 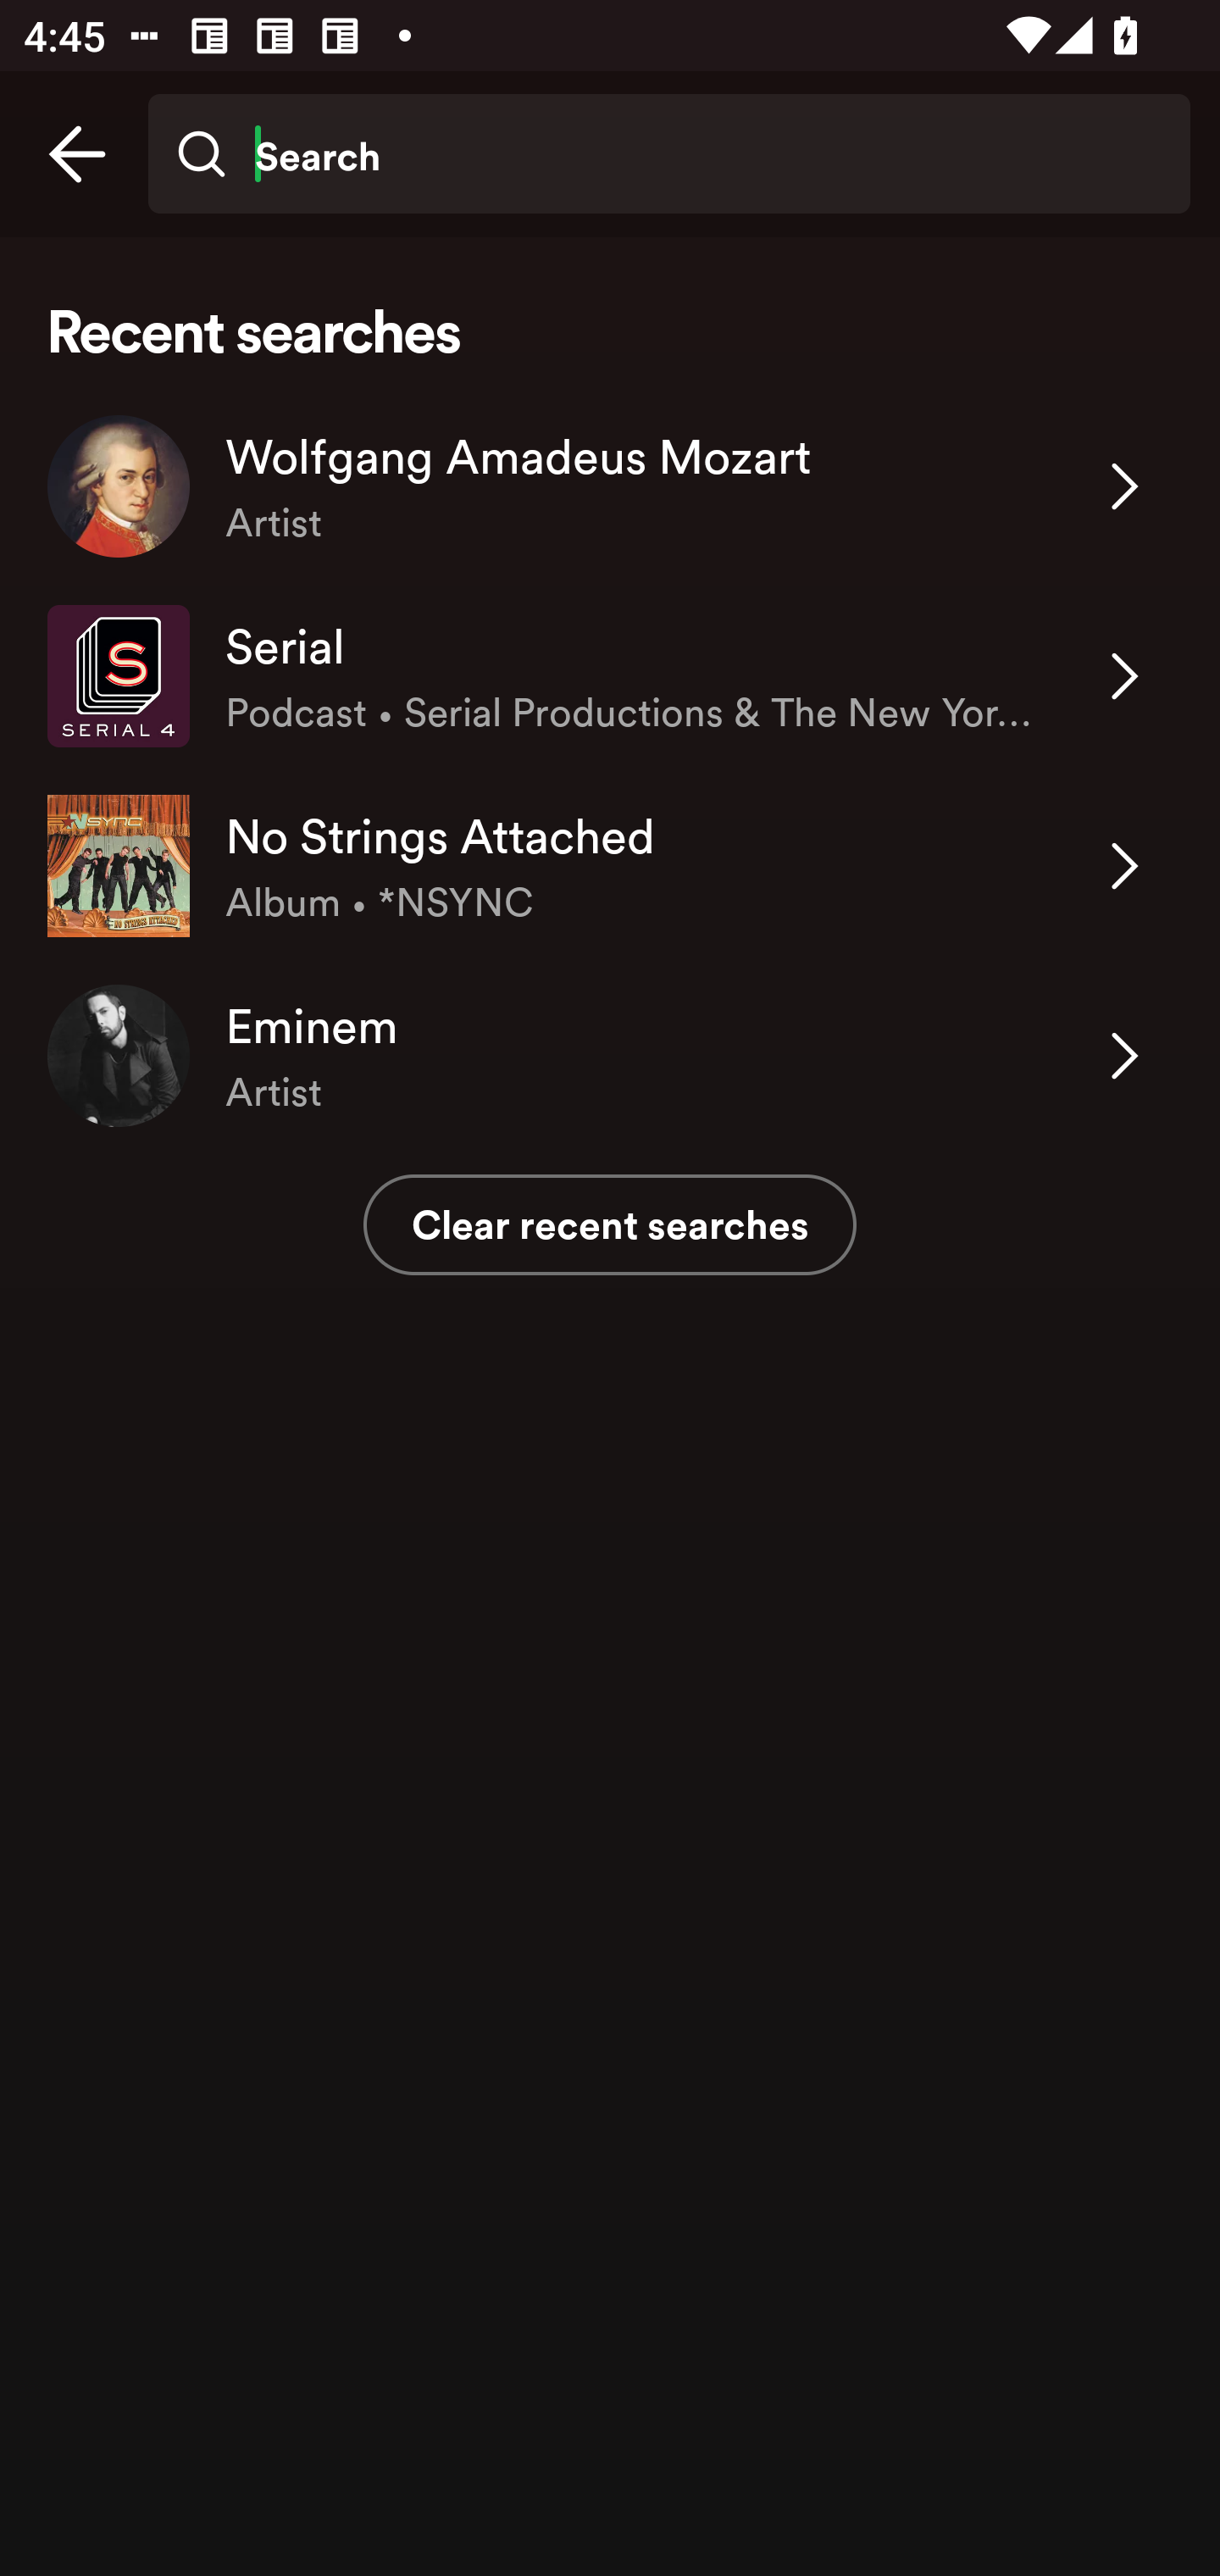 I want to click on Eminem Artist, so click(x=610, y=1056).